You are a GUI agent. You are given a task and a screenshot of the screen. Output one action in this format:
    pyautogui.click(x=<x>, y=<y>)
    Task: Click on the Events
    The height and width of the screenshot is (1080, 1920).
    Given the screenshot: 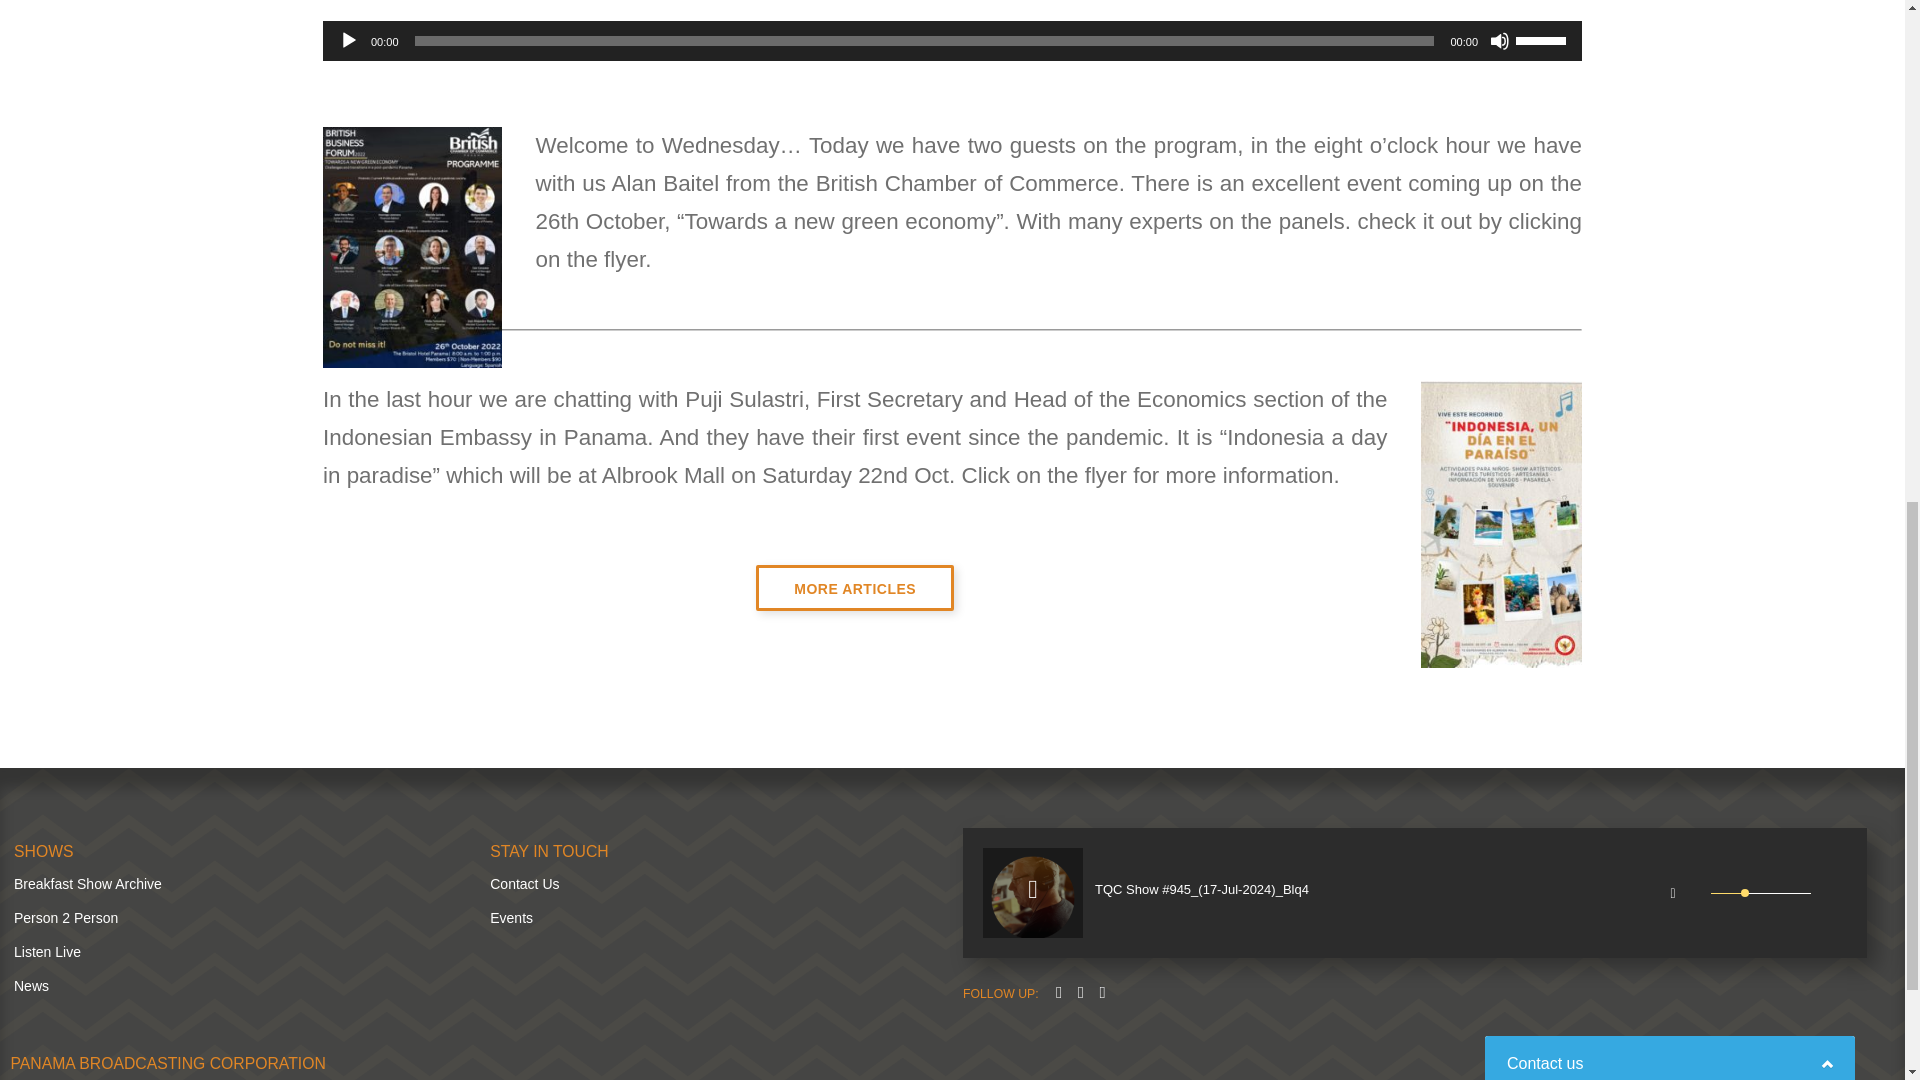 What is the action you would take?
    pyautogui.click(x=511, y=918)
    